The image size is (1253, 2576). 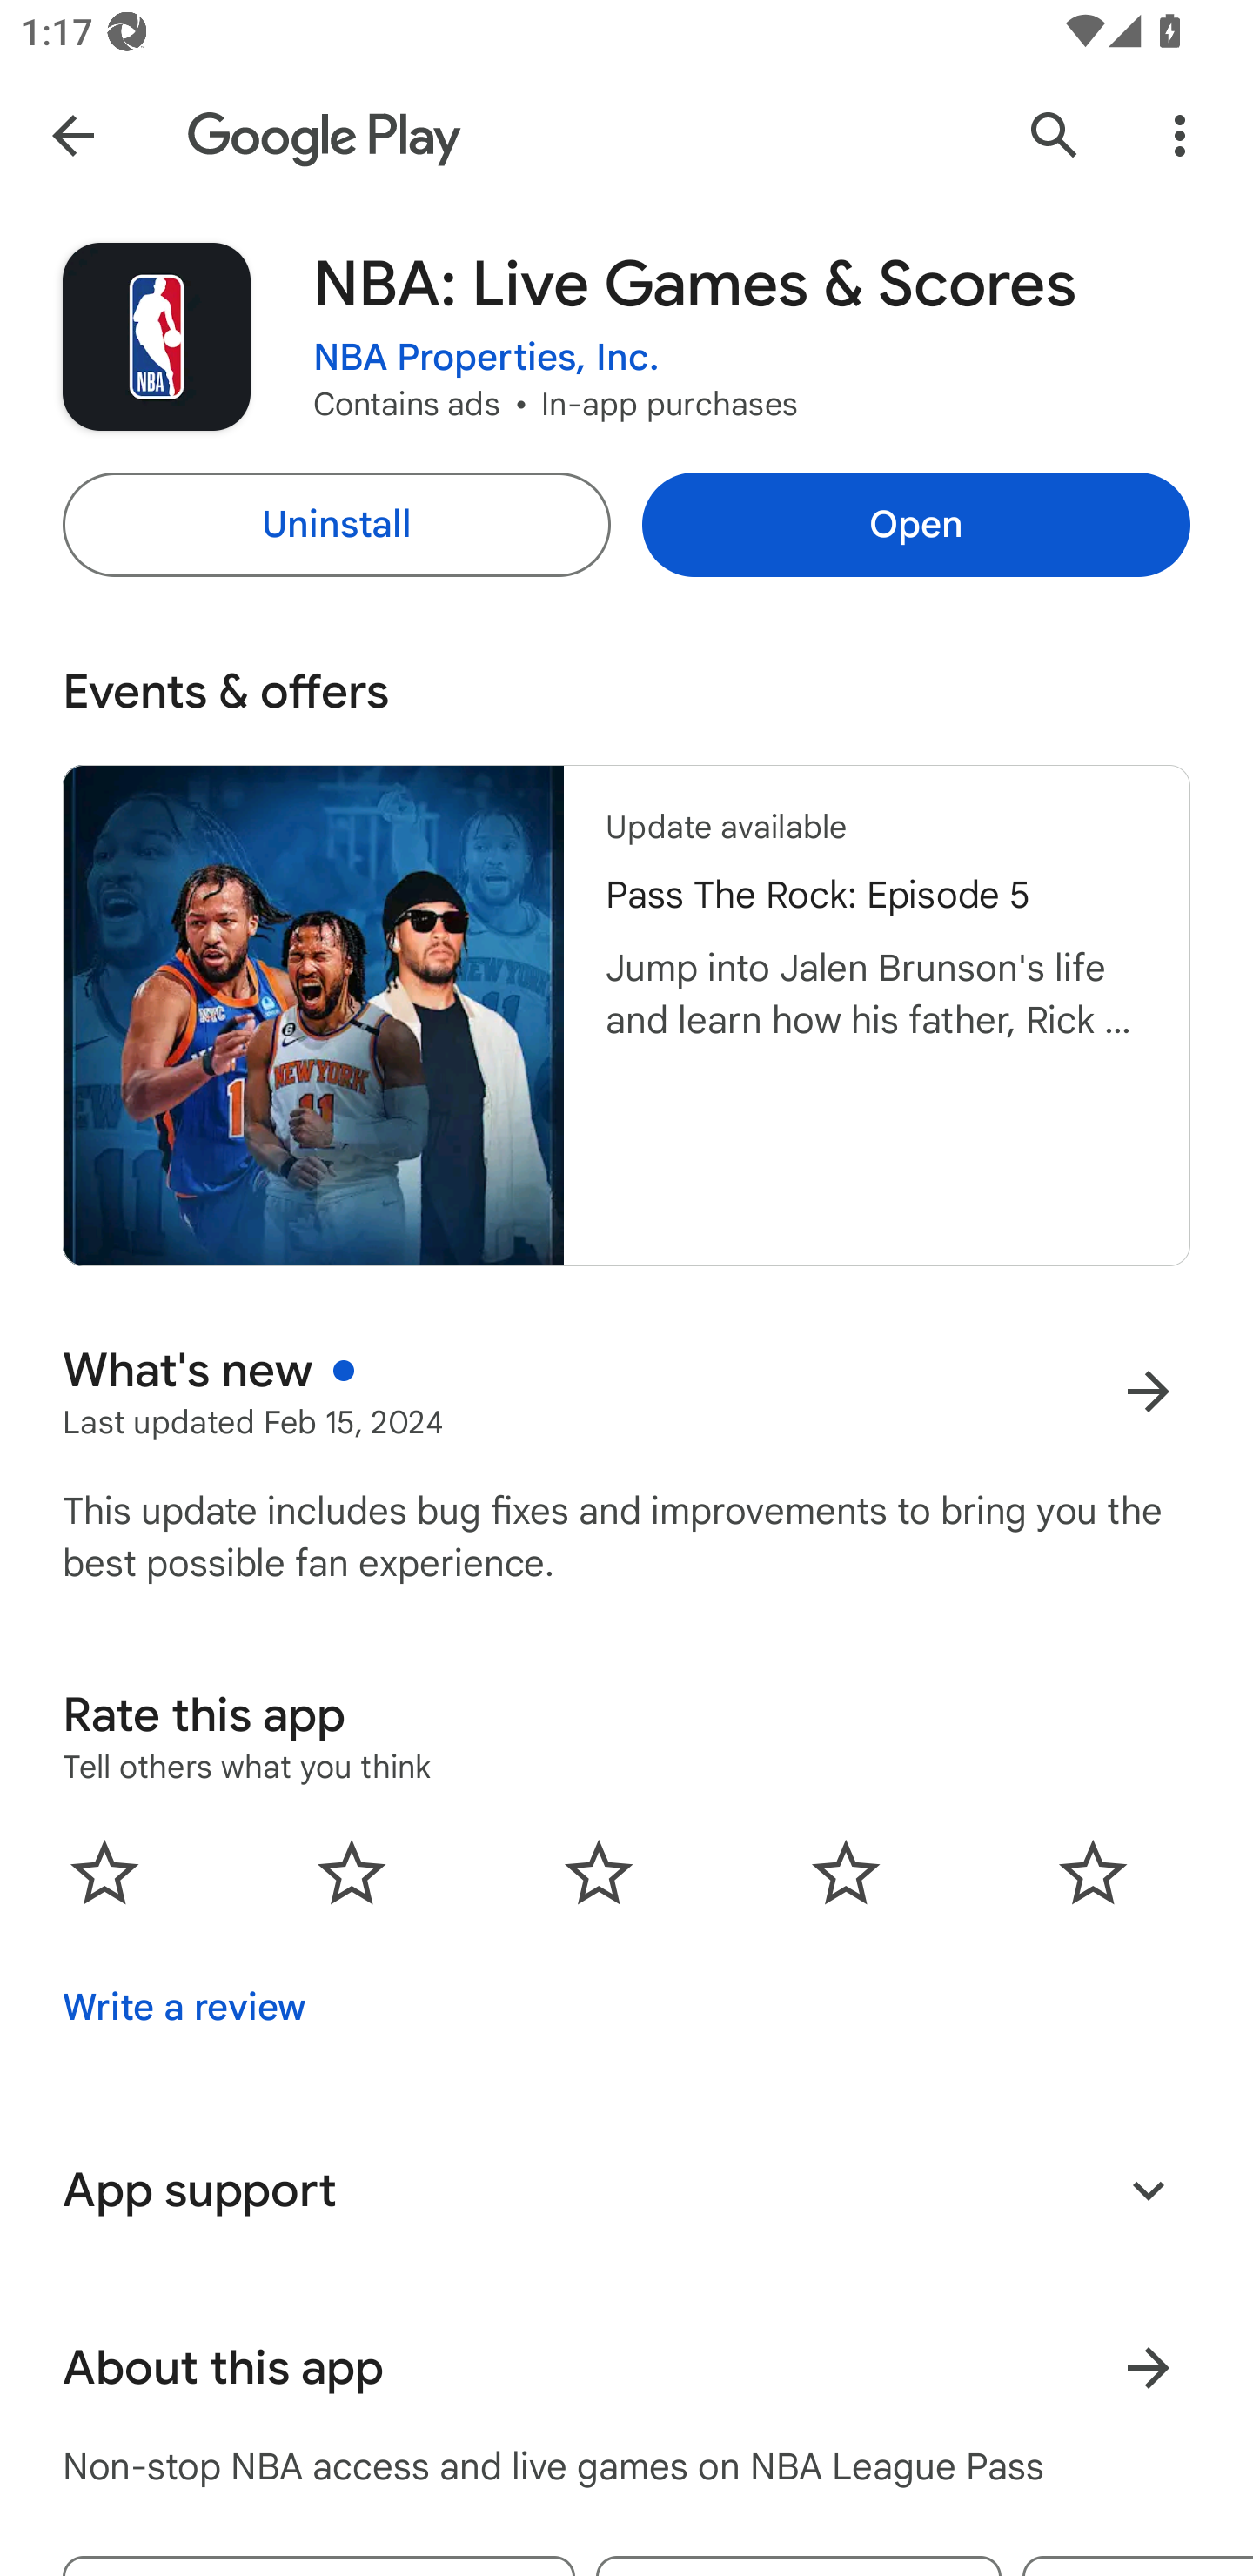 I want to click on About this app Learn more About this app, so click(x=626, y=2369).